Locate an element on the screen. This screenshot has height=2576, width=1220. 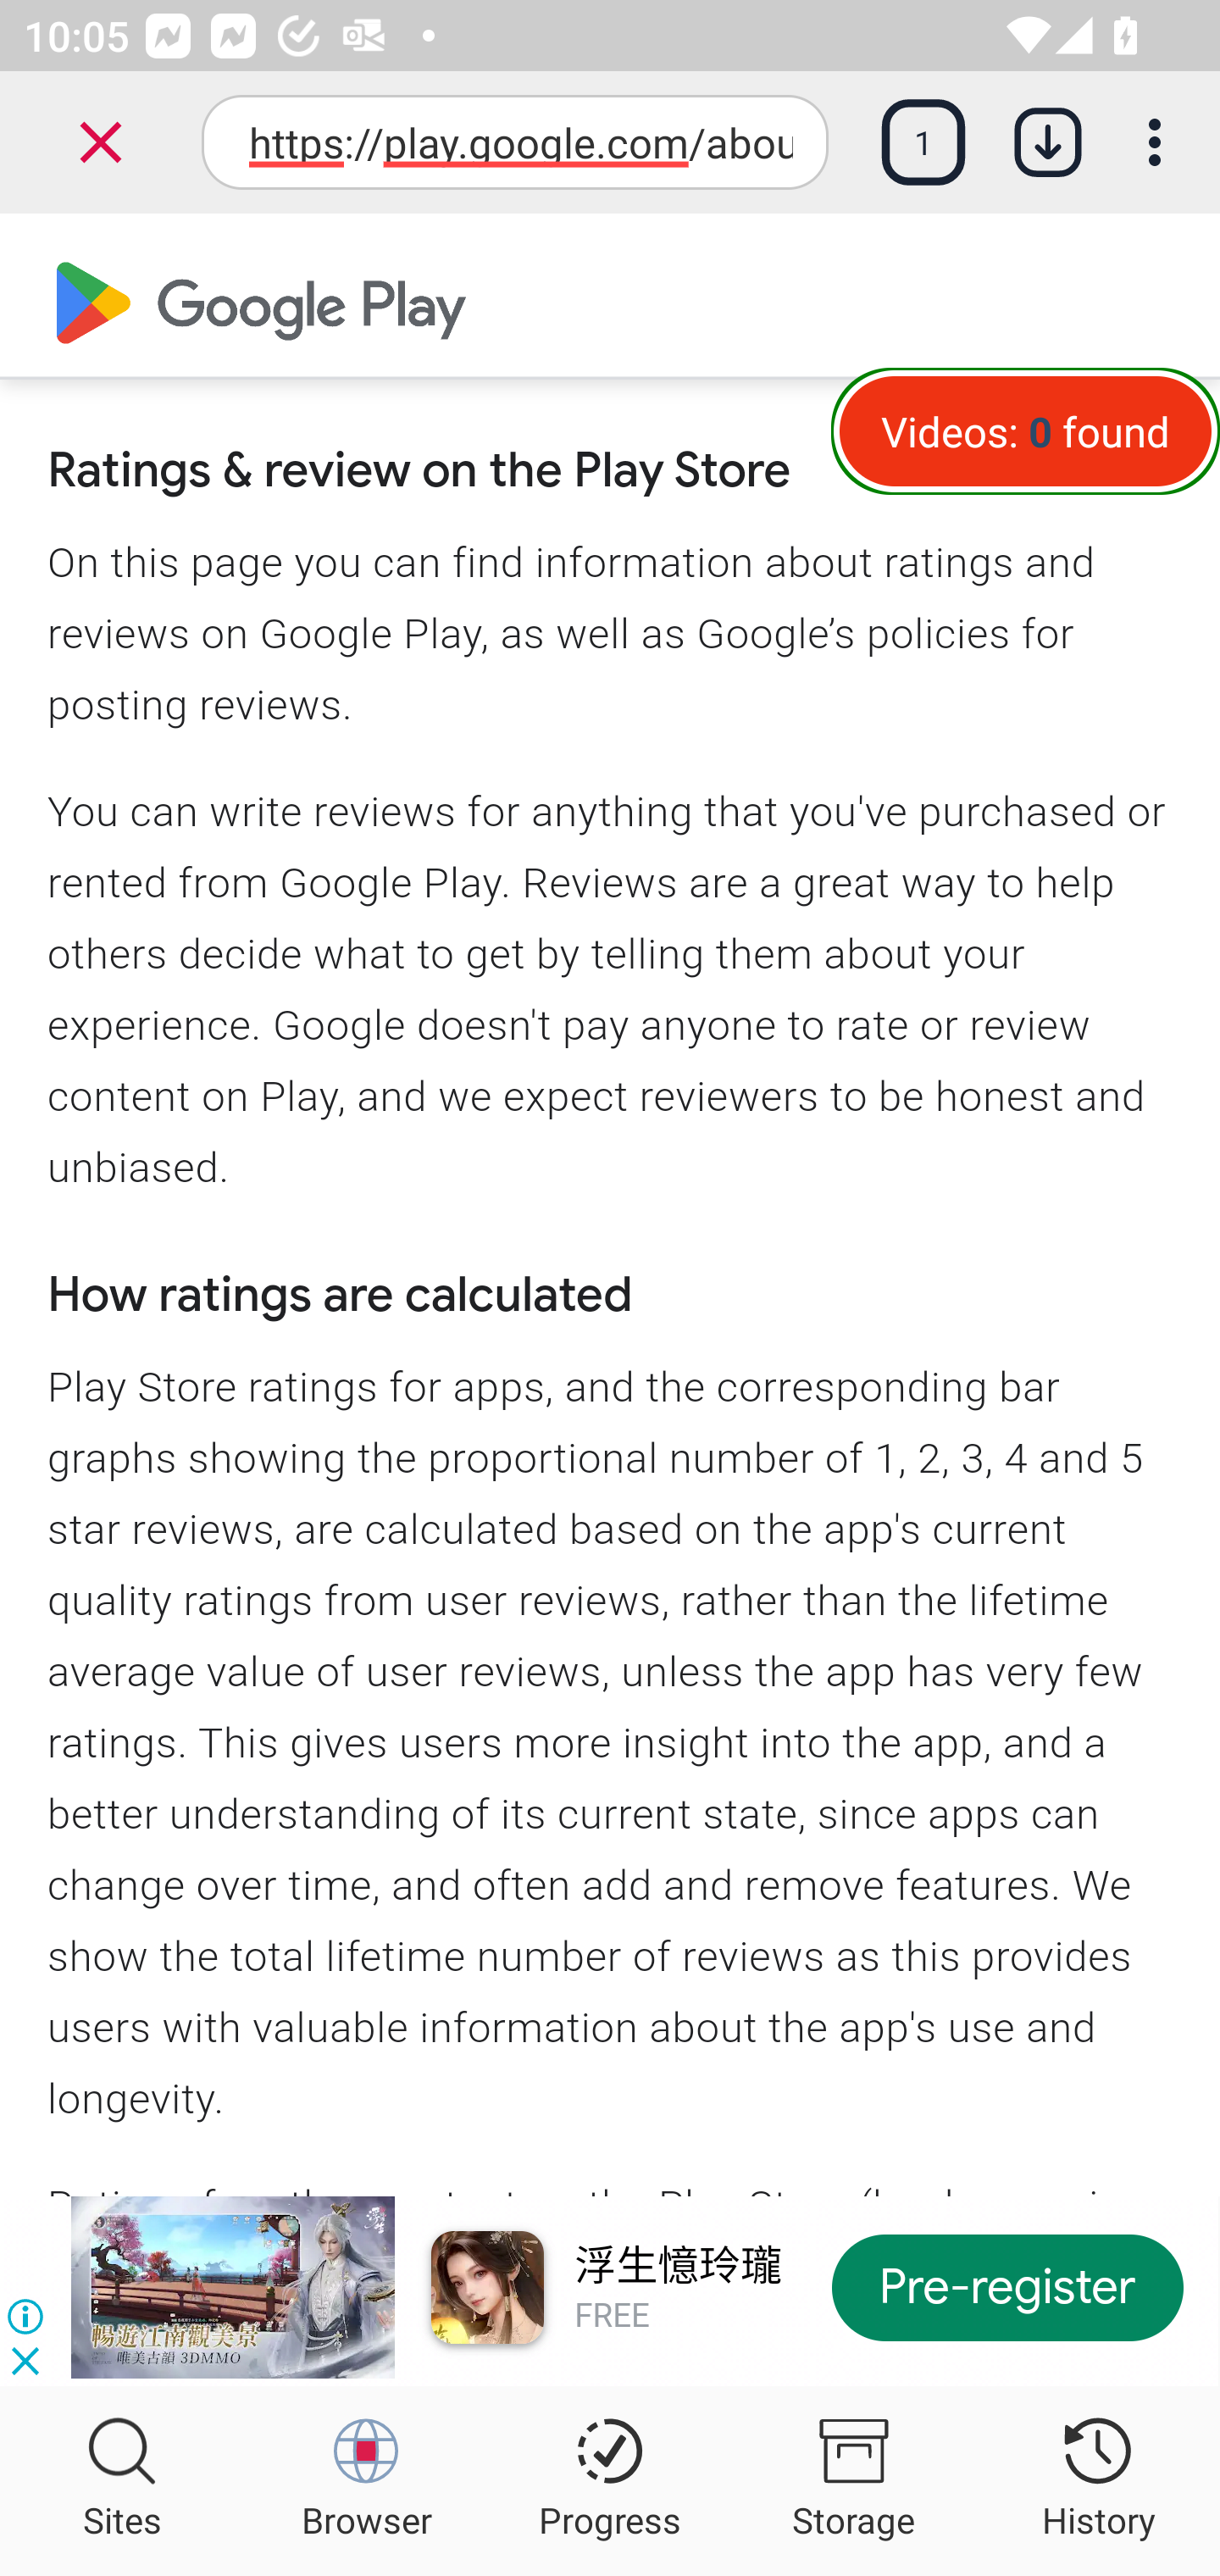
浮生憶玲瓏 is located at coordinates (678, 2266).